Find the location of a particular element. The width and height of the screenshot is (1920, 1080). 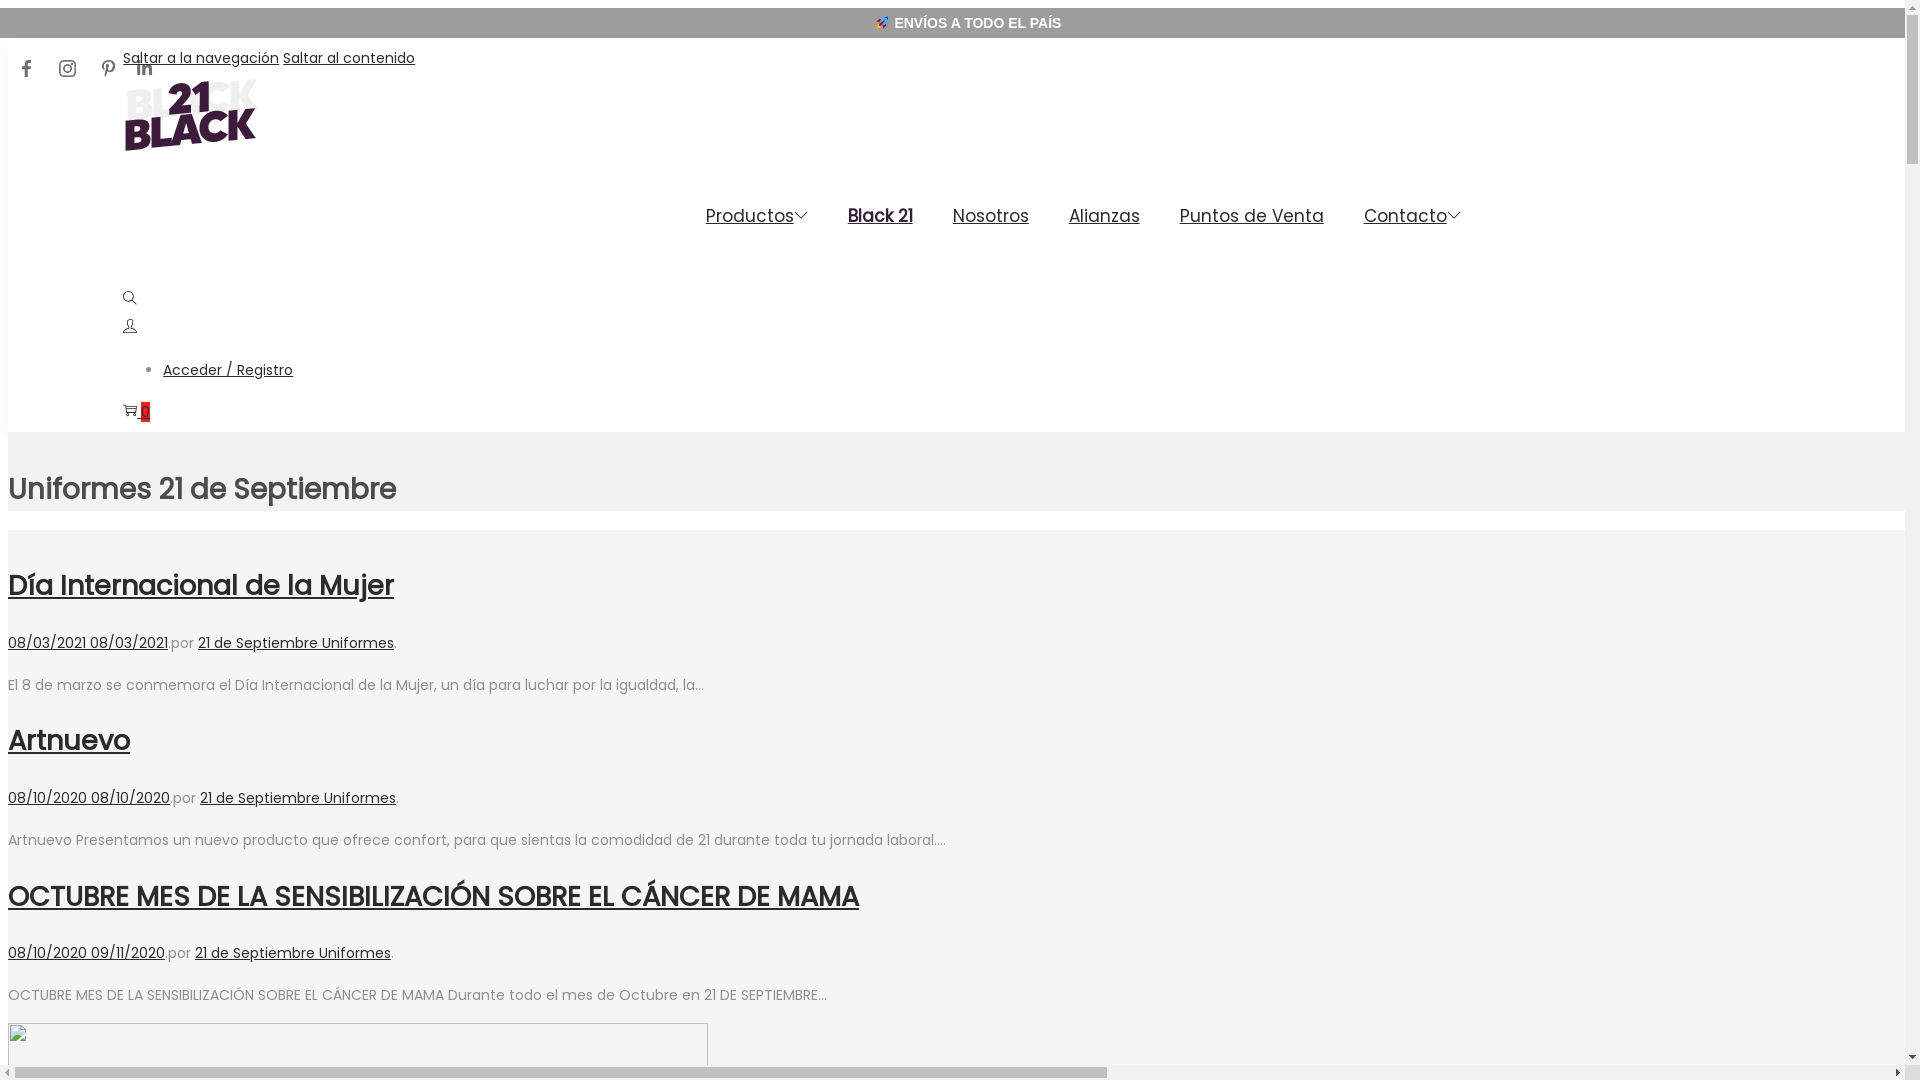

Productos is located at coordinates (757, 216).